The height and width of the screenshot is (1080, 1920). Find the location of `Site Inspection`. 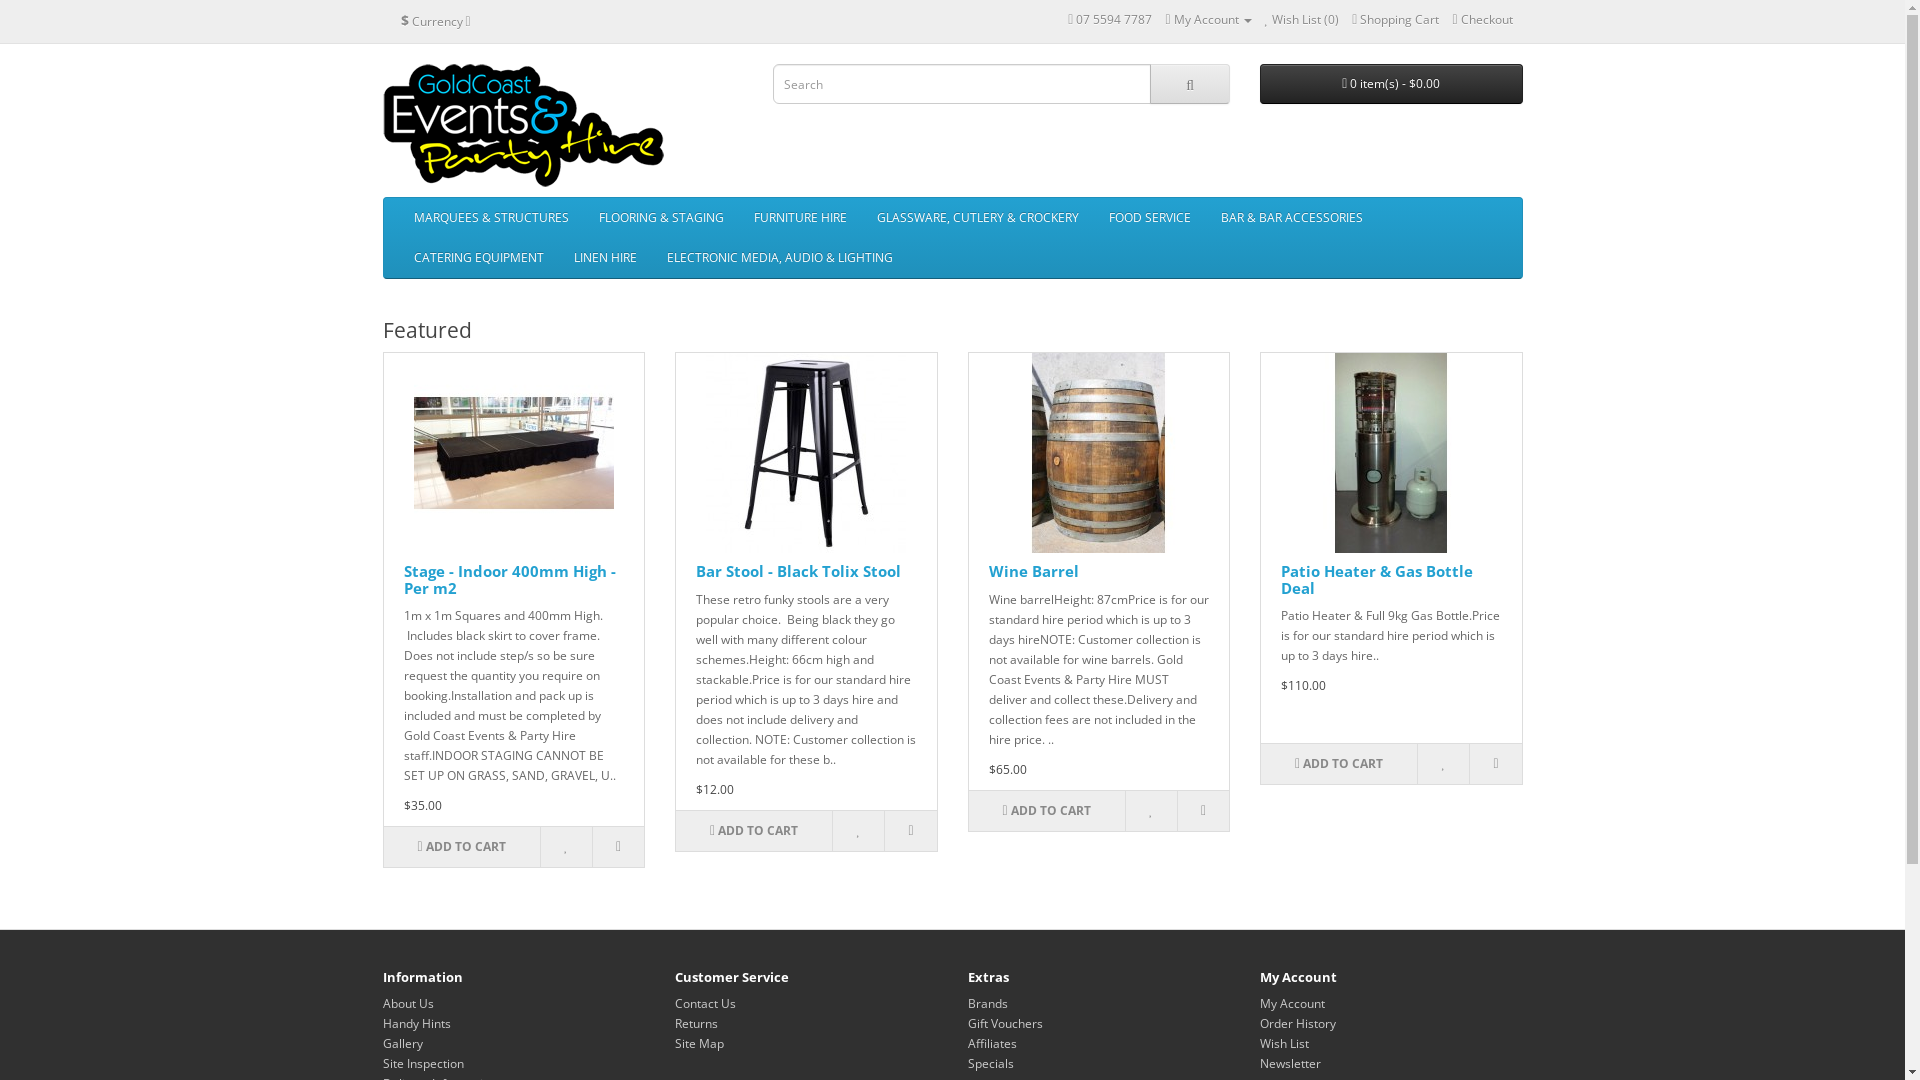

Site Inspection is located at coordinates (422, 1064).